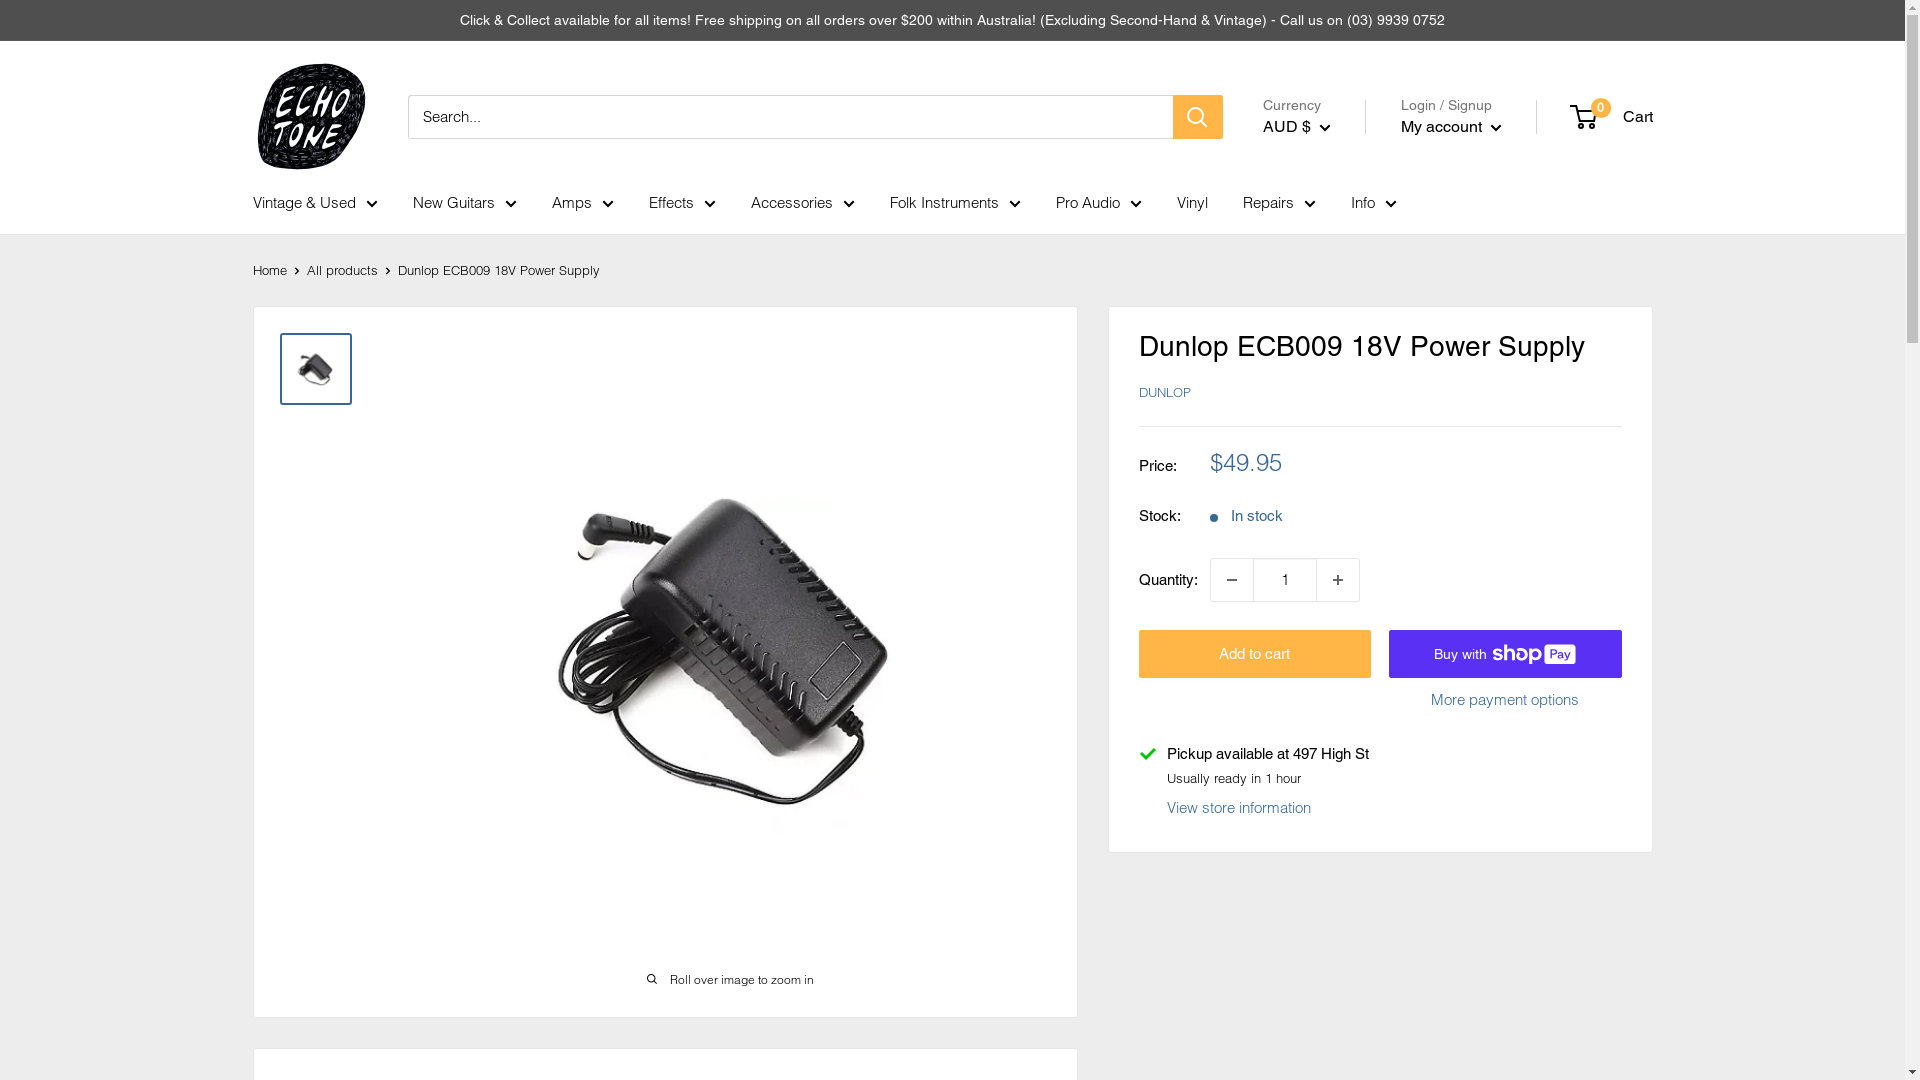  Describe the element at coordinates (1325, 522) in the screenshot. I see `AWG` at that location.